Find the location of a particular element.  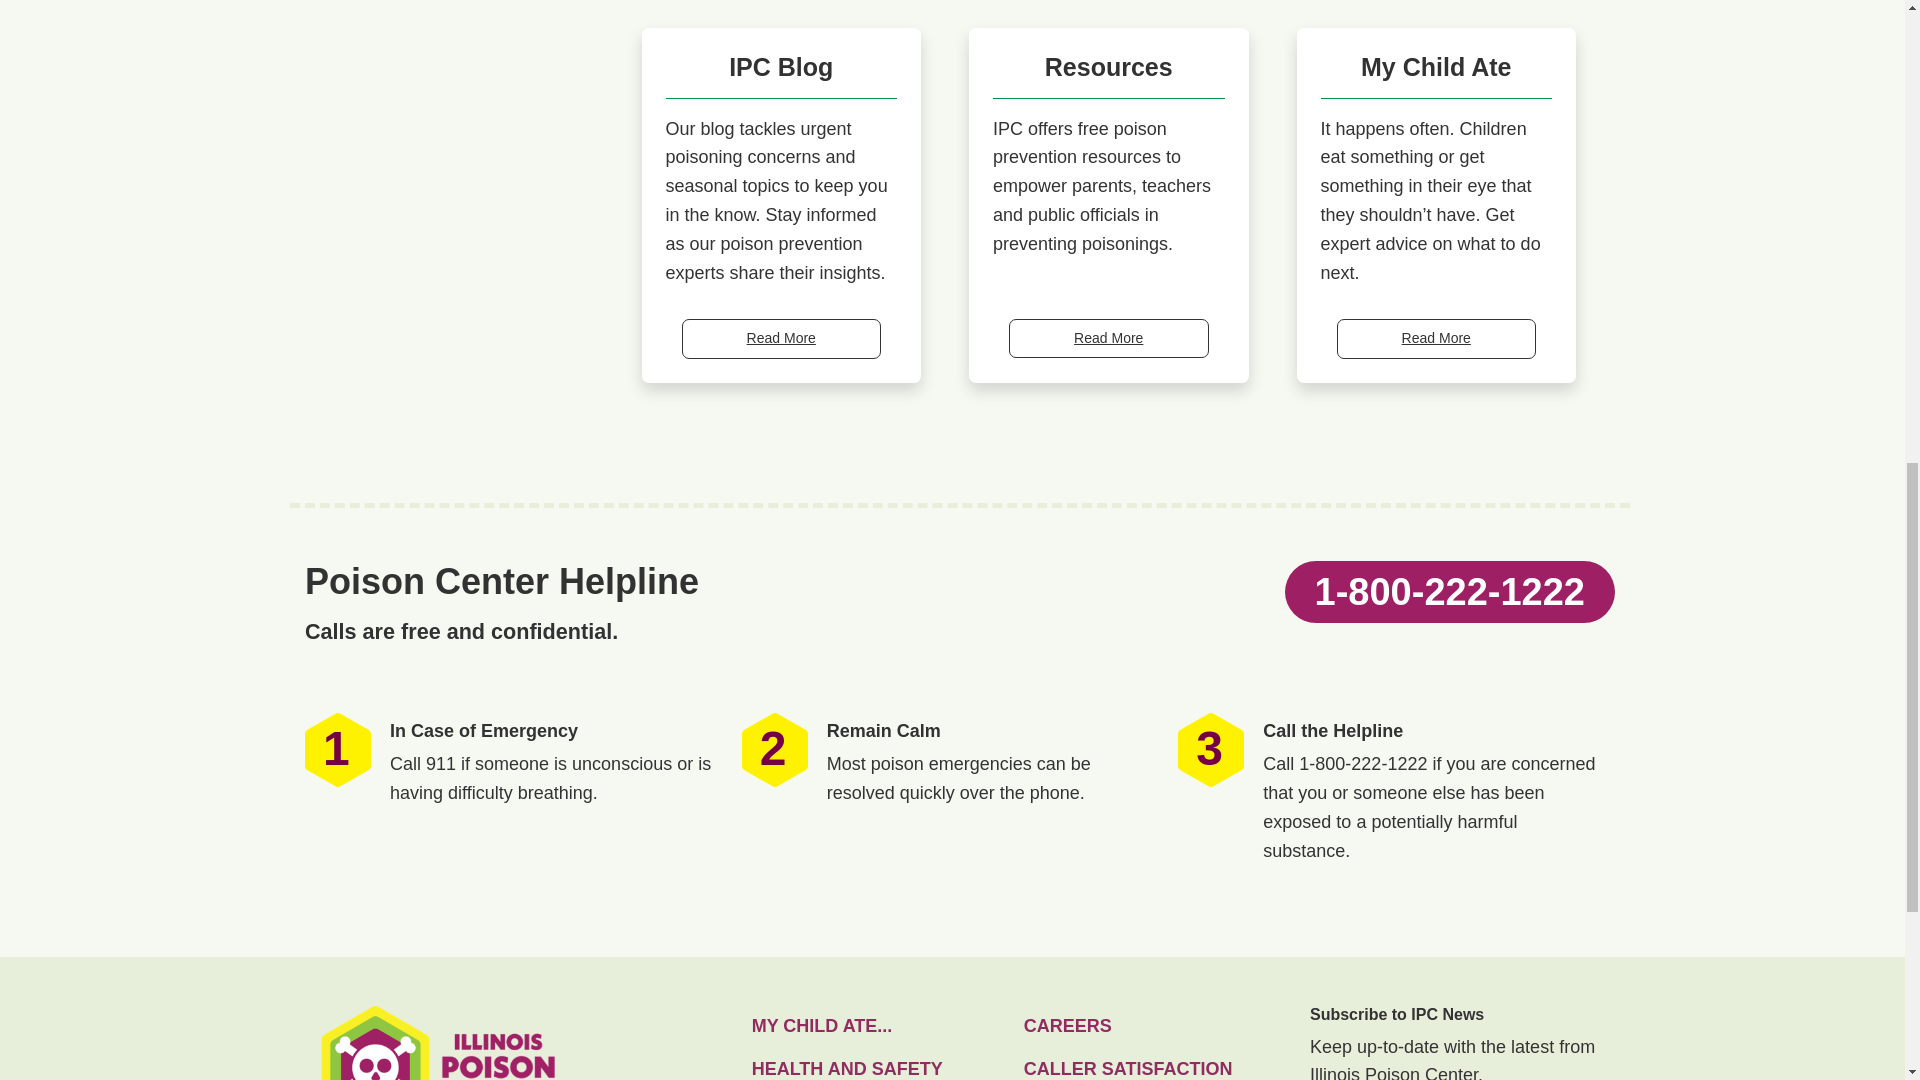

CALLER SATISFACTION SURVEY is located at coordinates (1152, 1064).